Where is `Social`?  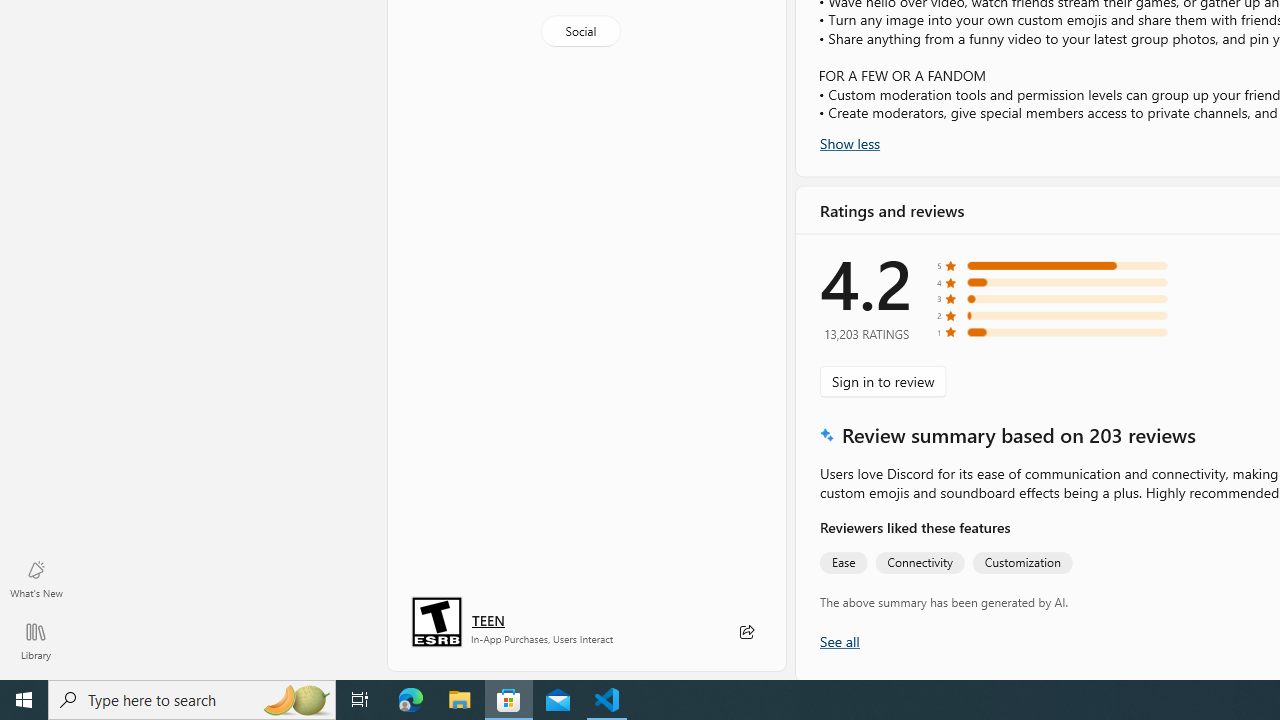
Social is located at coordinates (580, 30).